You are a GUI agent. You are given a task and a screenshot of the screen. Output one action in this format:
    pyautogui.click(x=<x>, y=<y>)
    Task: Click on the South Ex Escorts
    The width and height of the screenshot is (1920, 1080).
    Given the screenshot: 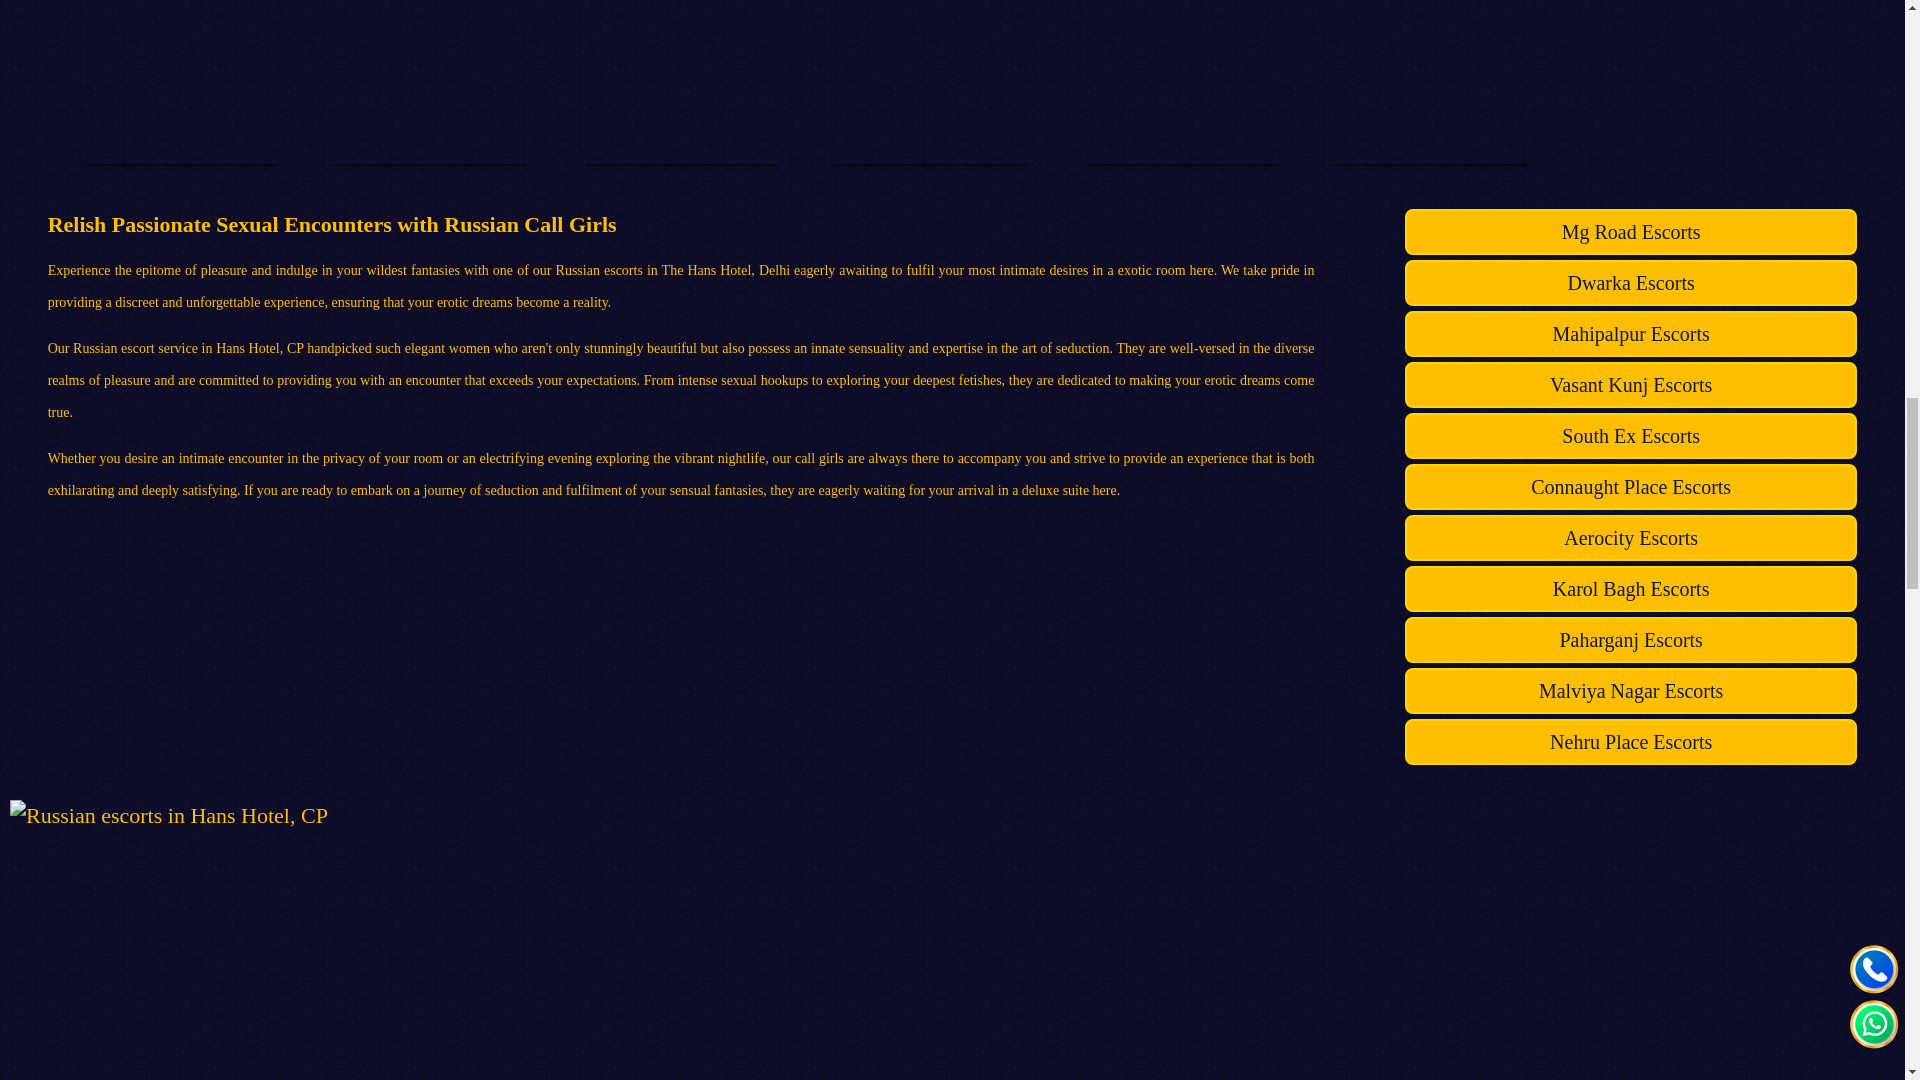 What is the action you would take?
    pyautogui.click(x=1630, y=436)
    